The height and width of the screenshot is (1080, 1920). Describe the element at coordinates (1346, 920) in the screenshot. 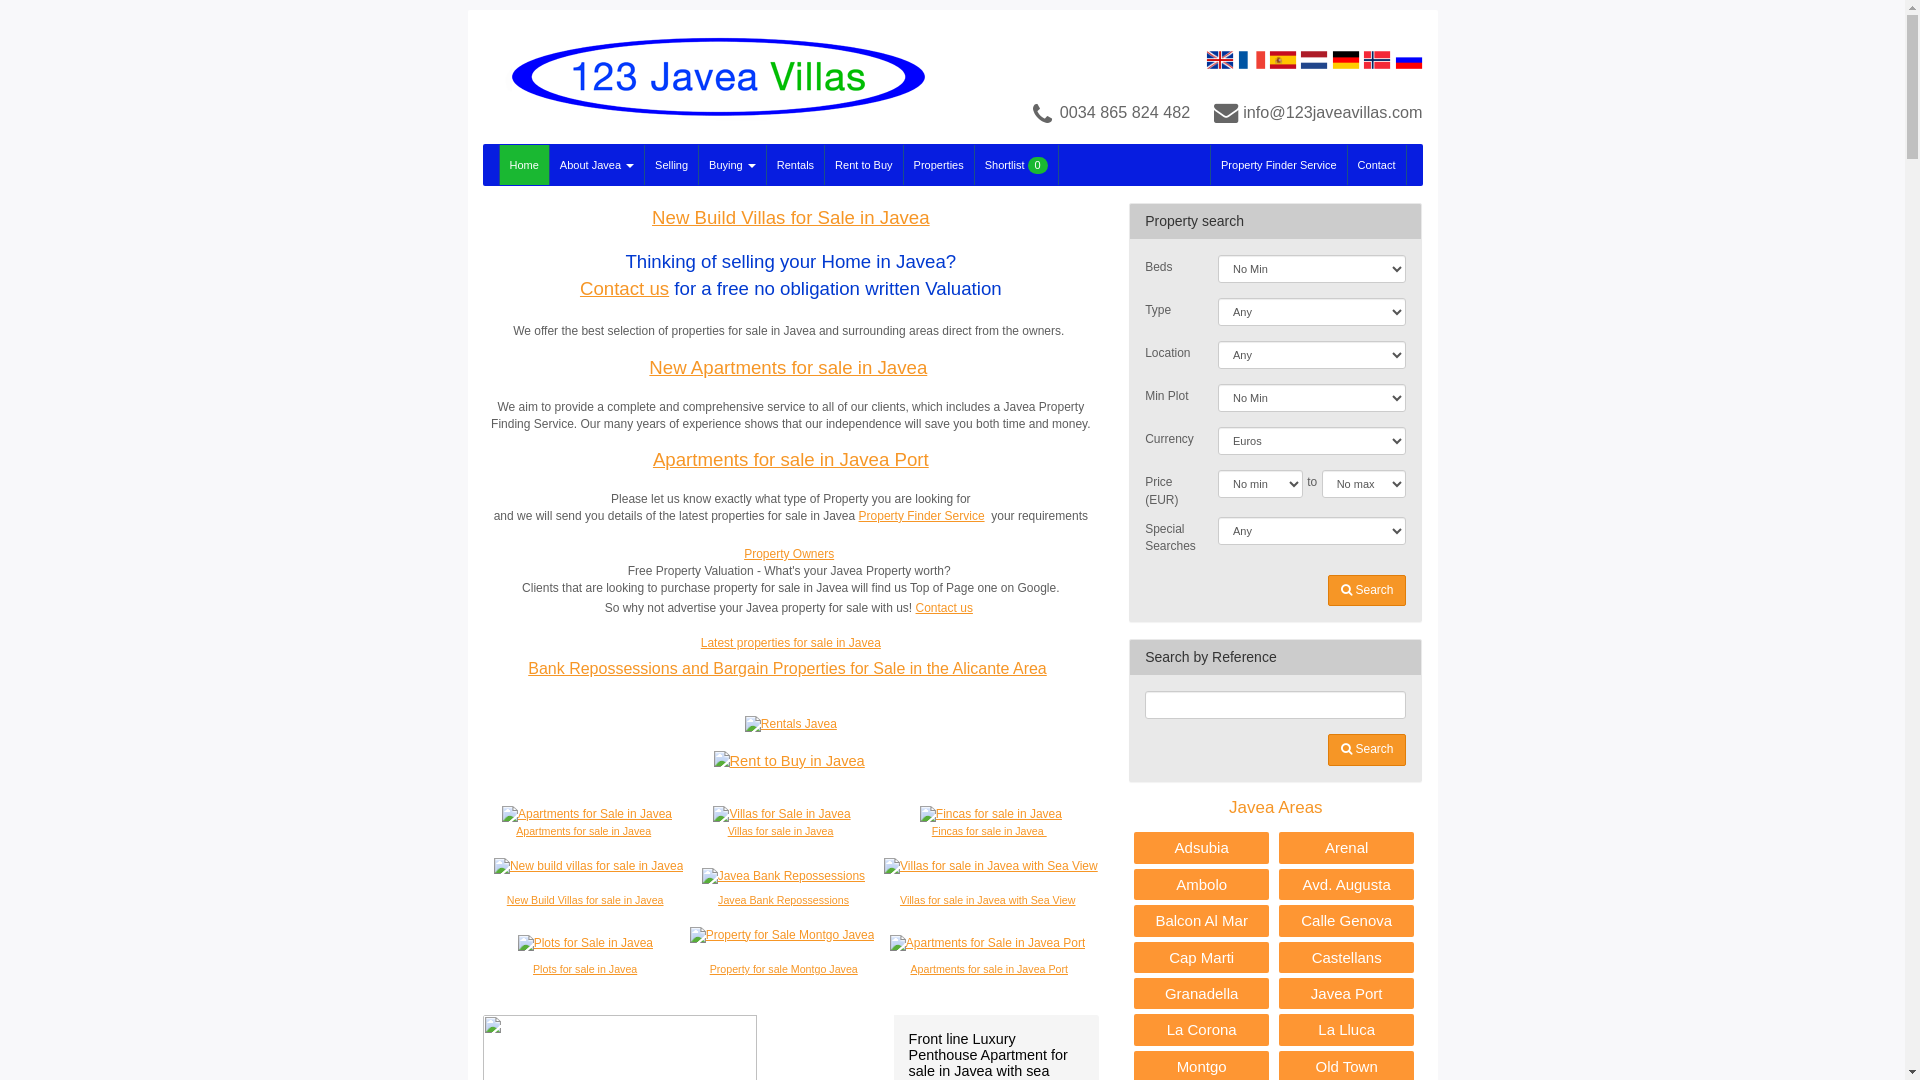

I see `Calle Genova` at that location.